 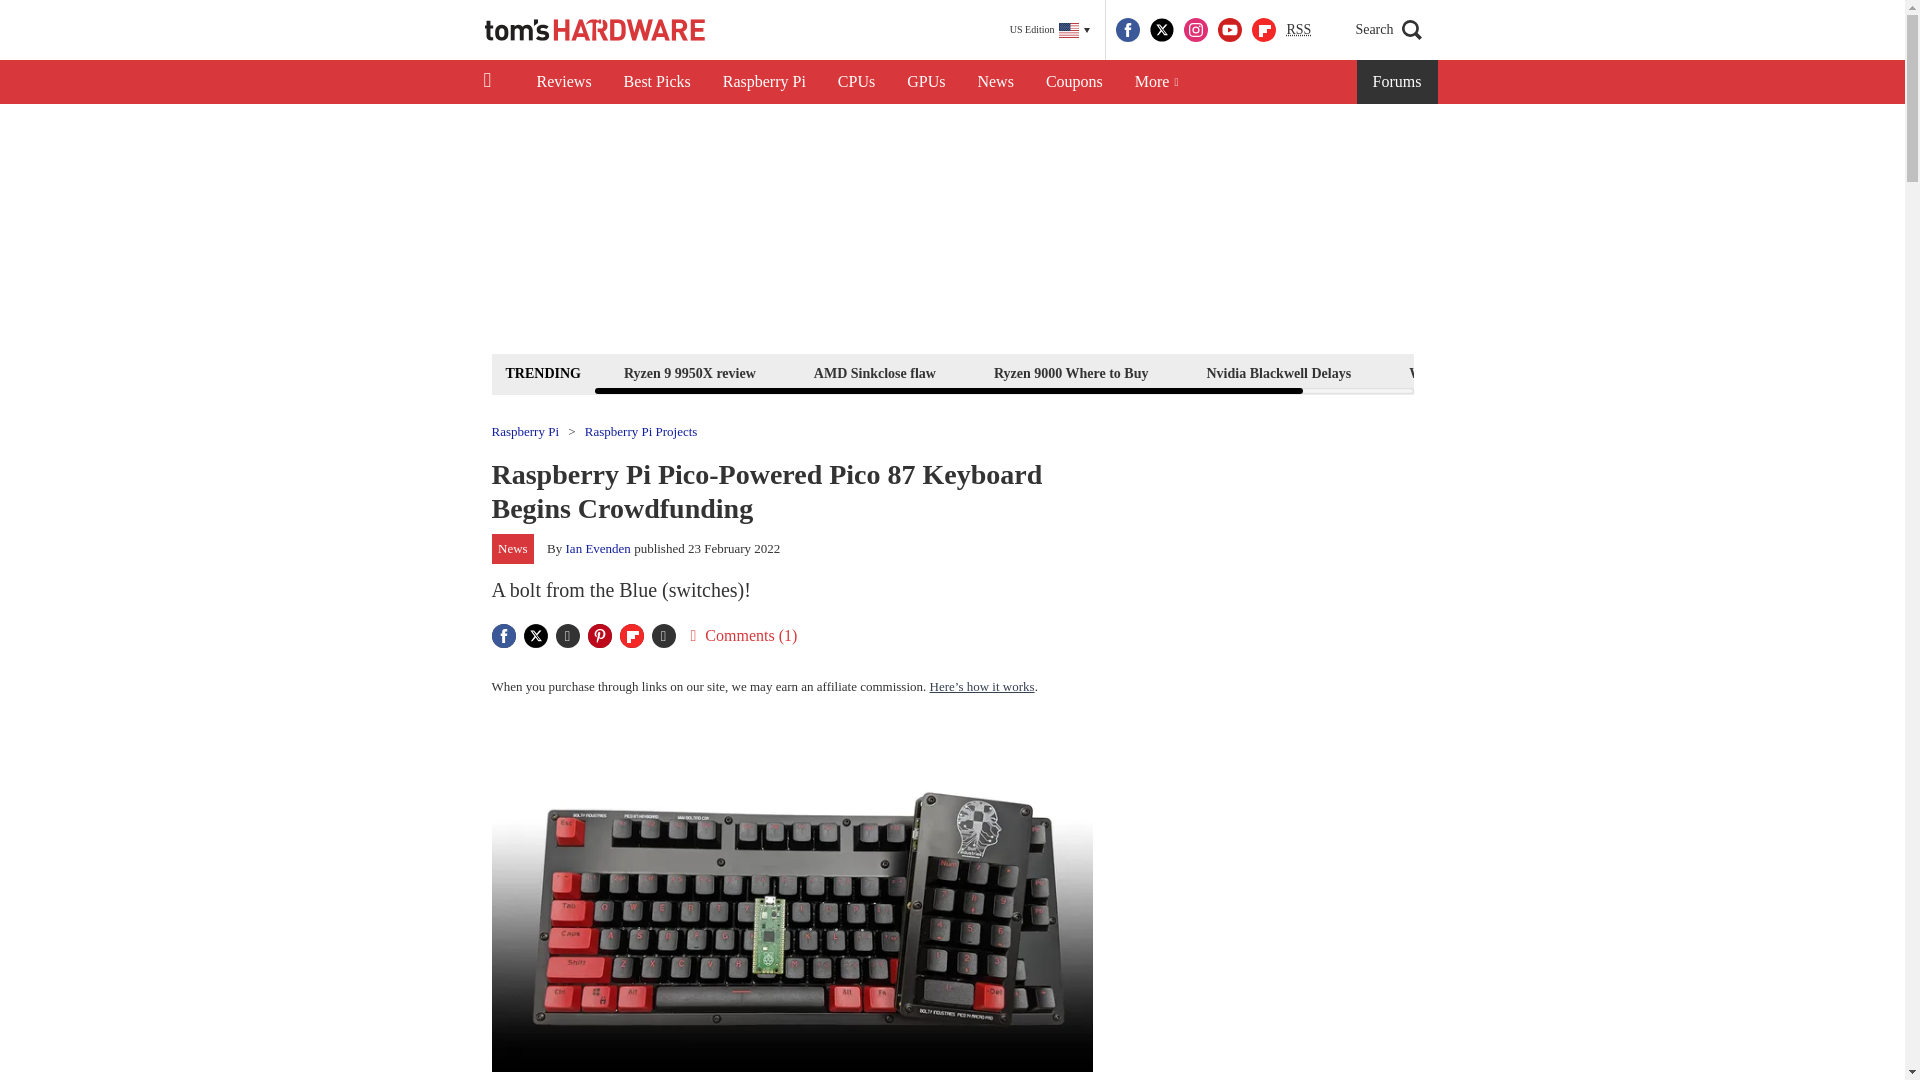 I want to click on Best Picks, so click(x=657, y=82).